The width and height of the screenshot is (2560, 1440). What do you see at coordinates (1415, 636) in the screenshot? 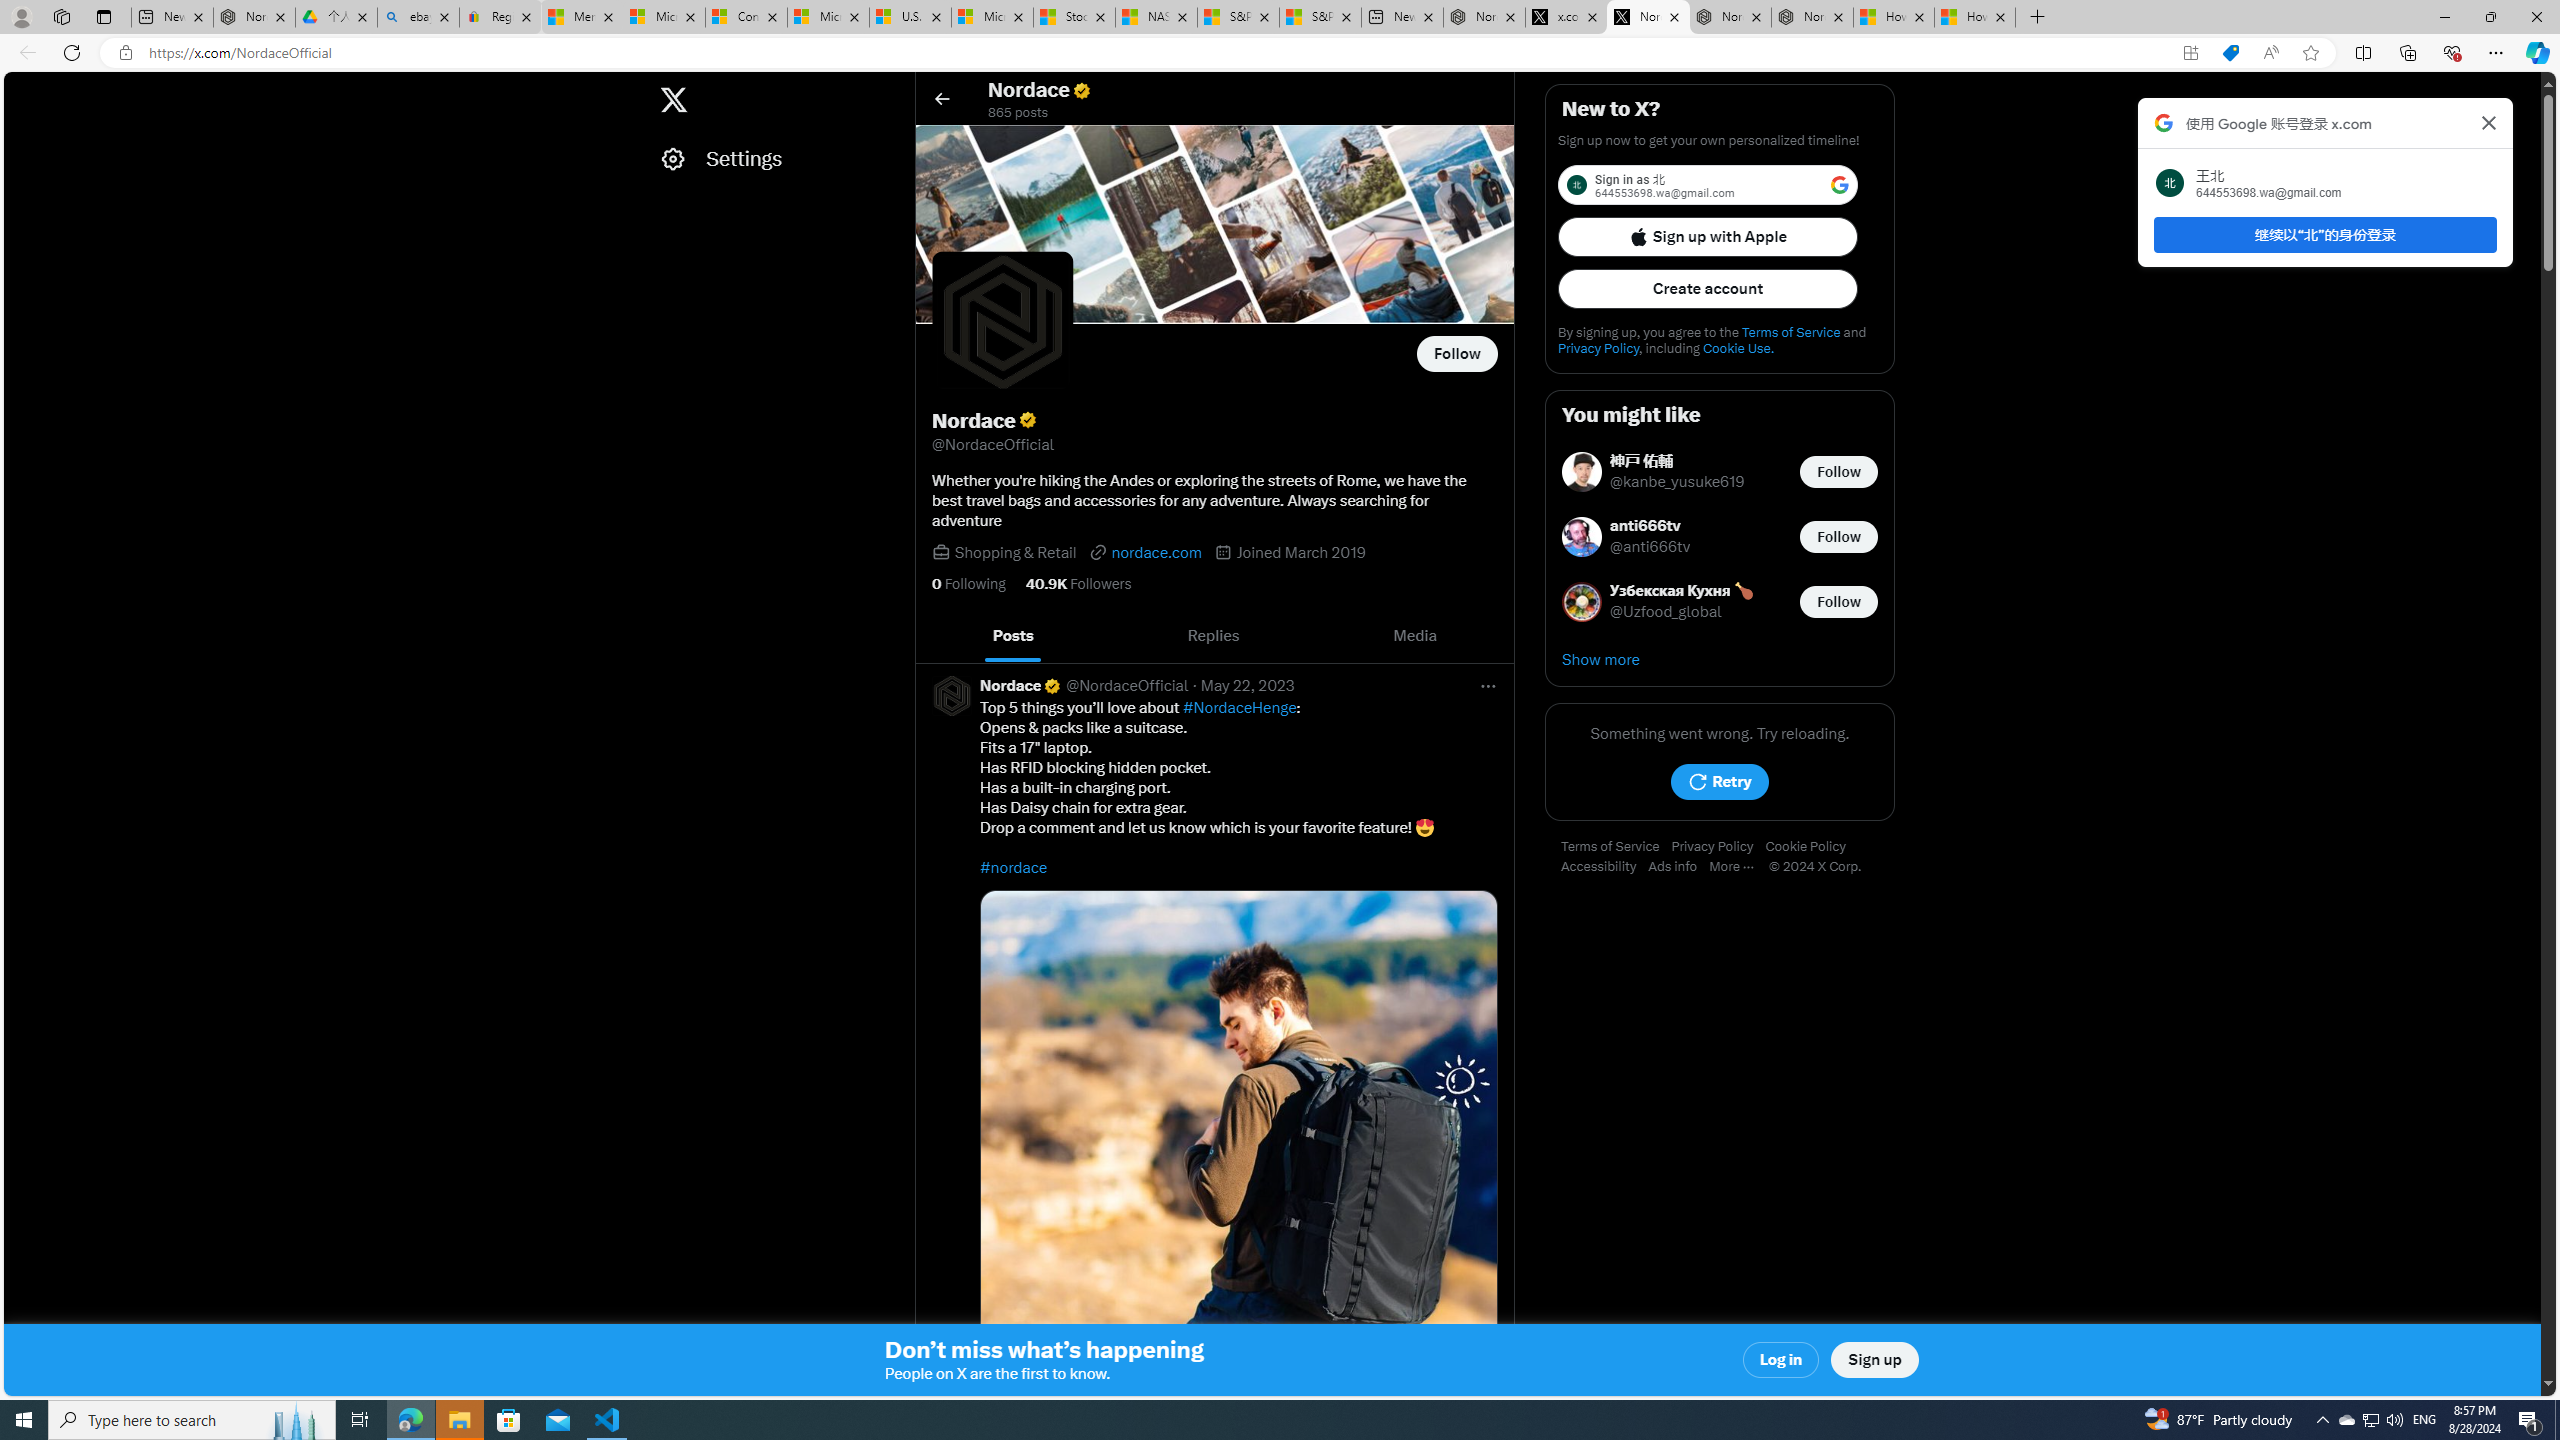
I see `Media` at bounding box center [1415, 636].